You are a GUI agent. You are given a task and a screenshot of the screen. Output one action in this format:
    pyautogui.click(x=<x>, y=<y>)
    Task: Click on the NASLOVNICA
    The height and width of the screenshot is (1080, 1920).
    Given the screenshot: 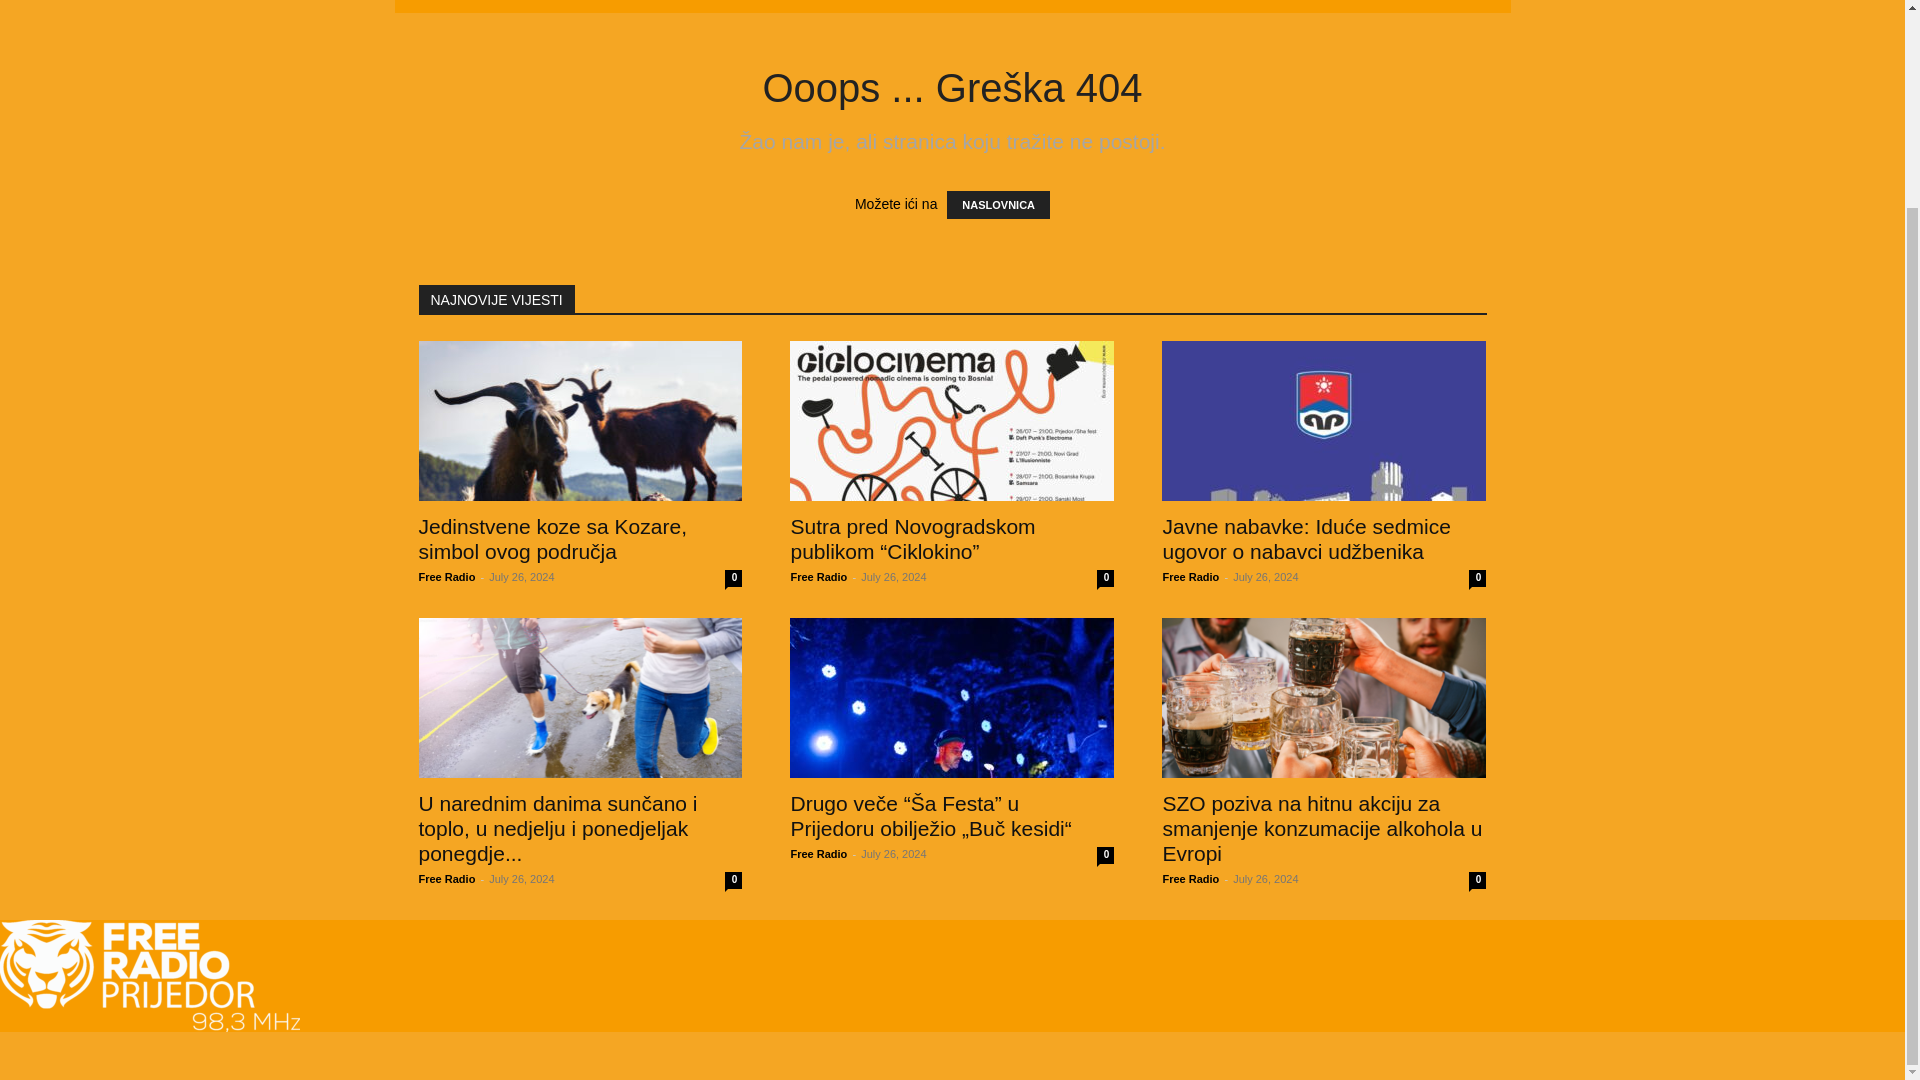 What is the action you would take?
    pyautogui.click(x=998, y=205)
    